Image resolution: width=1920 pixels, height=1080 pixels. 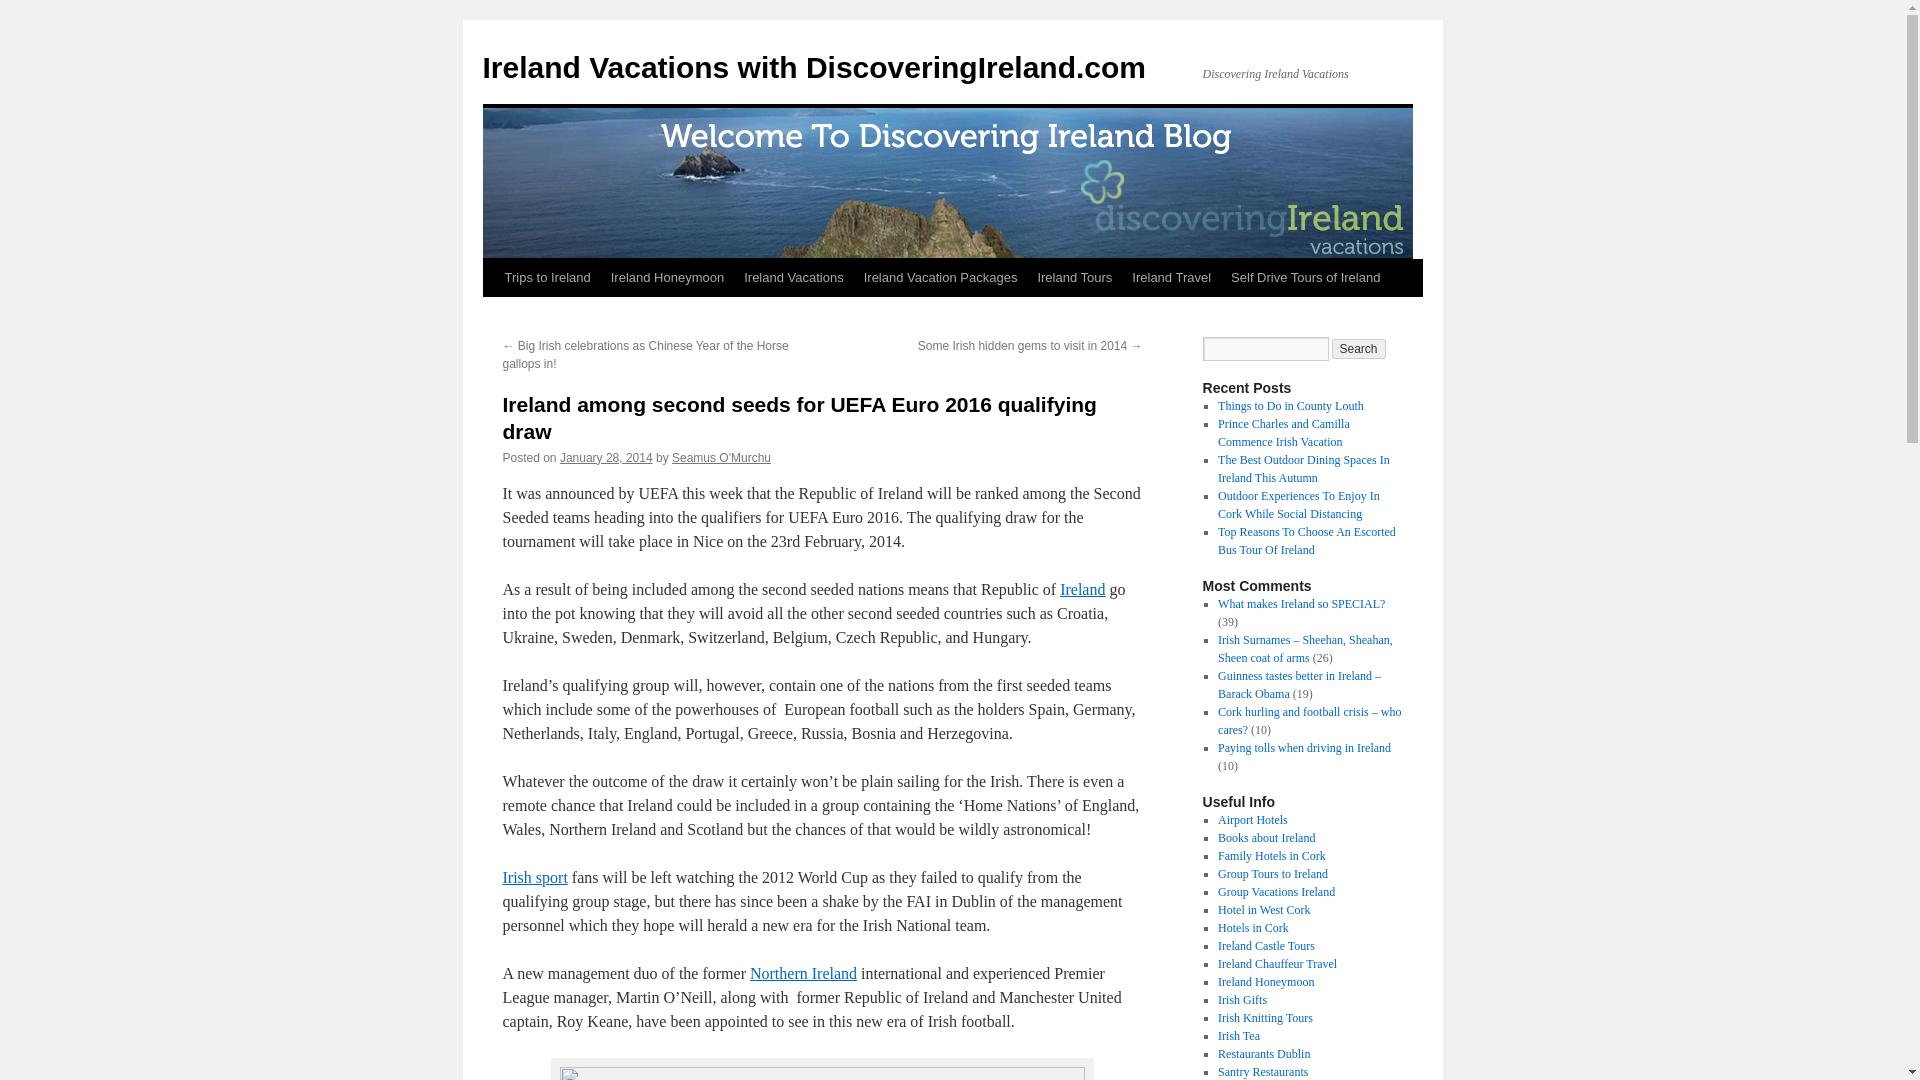 What do you see at coordinates (534, 877) in the screenshot?
I see `Irish sport` at bounding box center [534, 877].